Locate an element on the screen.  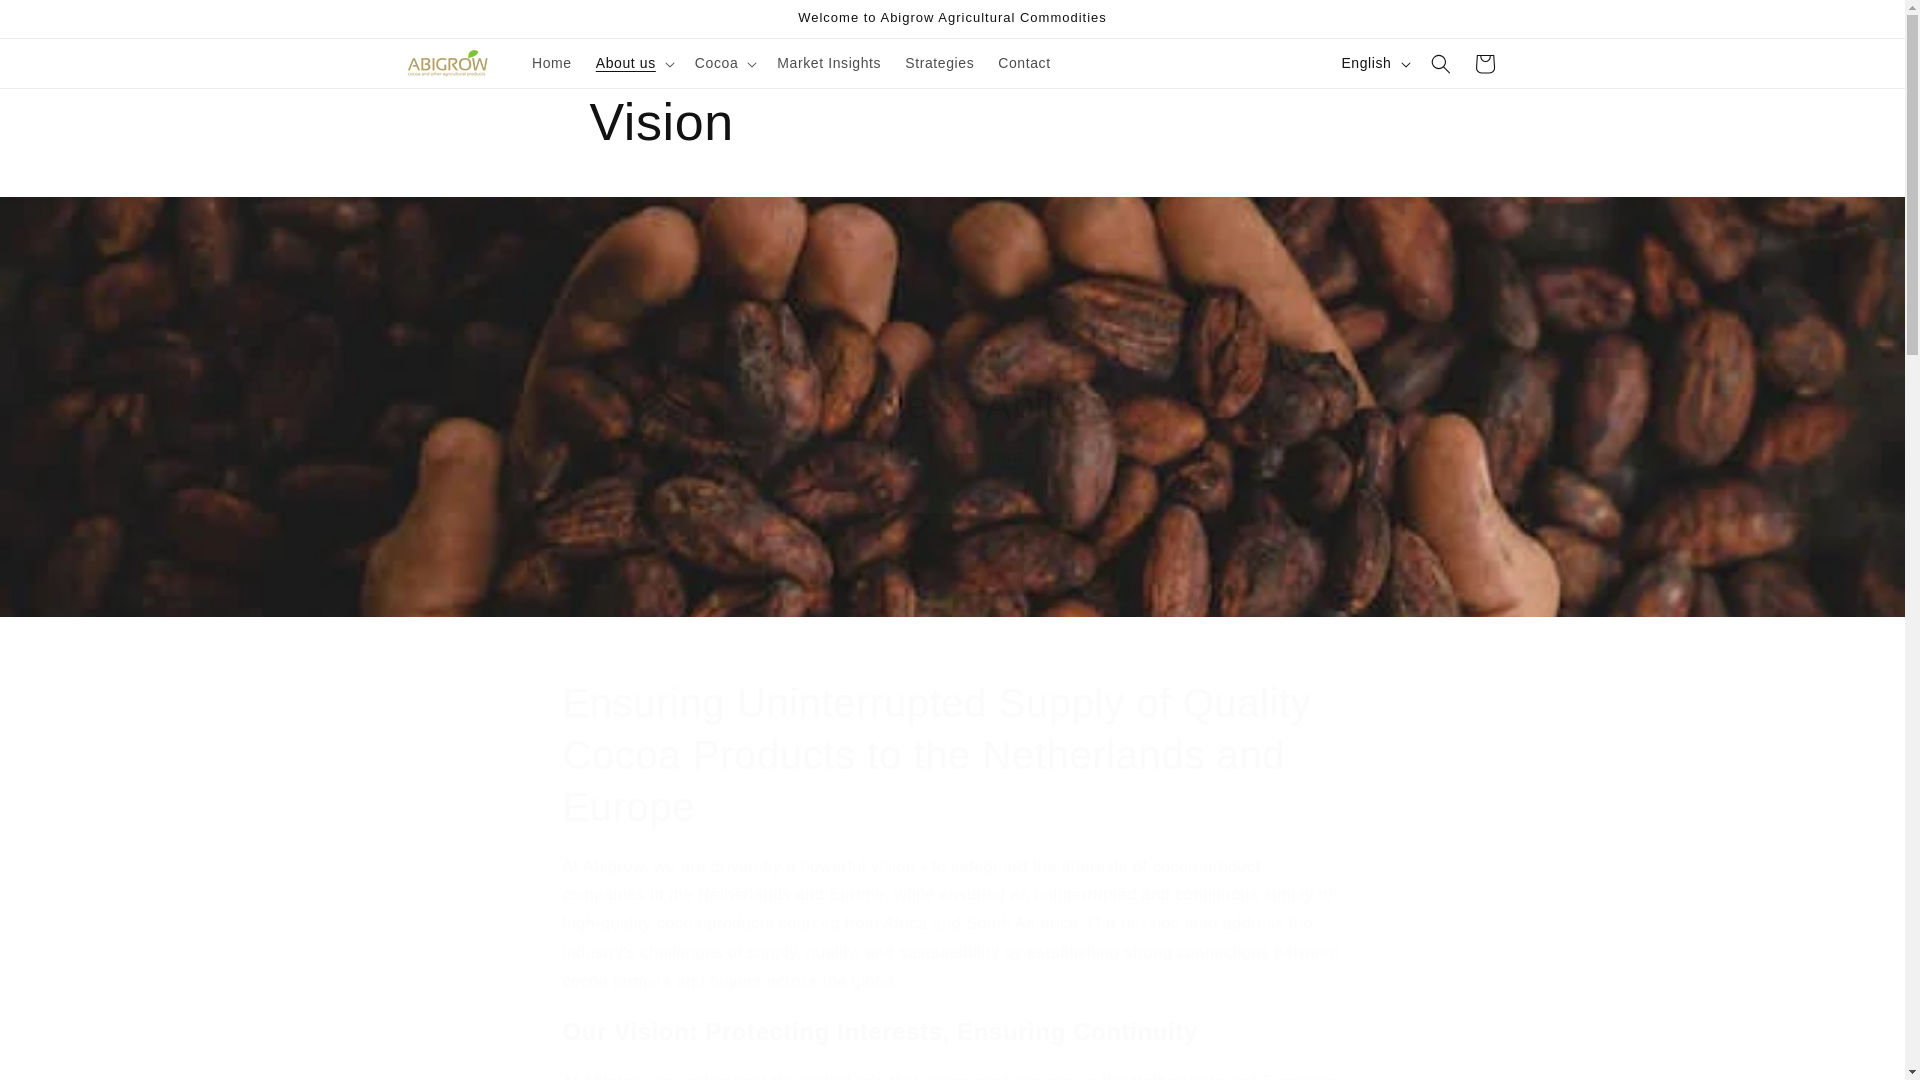
Vision is located at coordinates (828, 63).